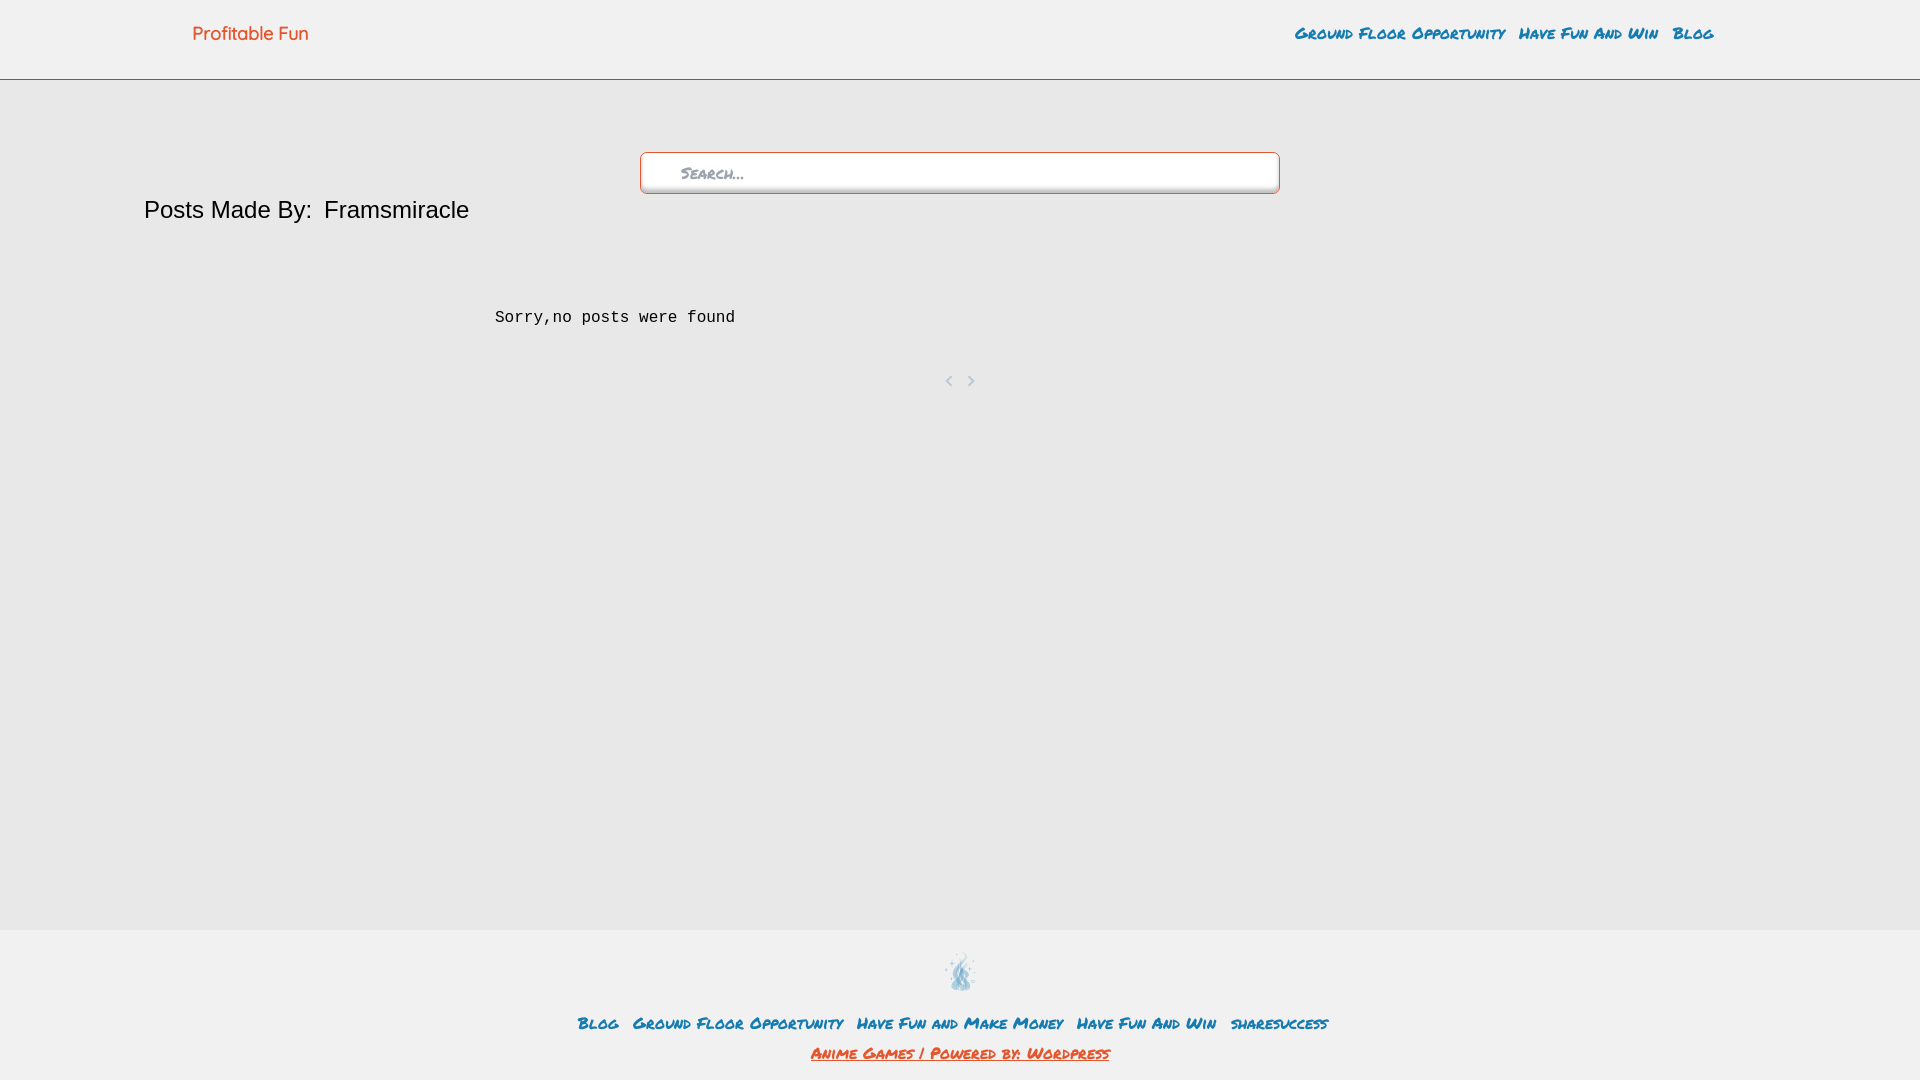 This screenshot has height=1080, width=1920. Describe the element at coordinates (1279, 1022) in the screenshot. I see `sharesuccess` at that location.